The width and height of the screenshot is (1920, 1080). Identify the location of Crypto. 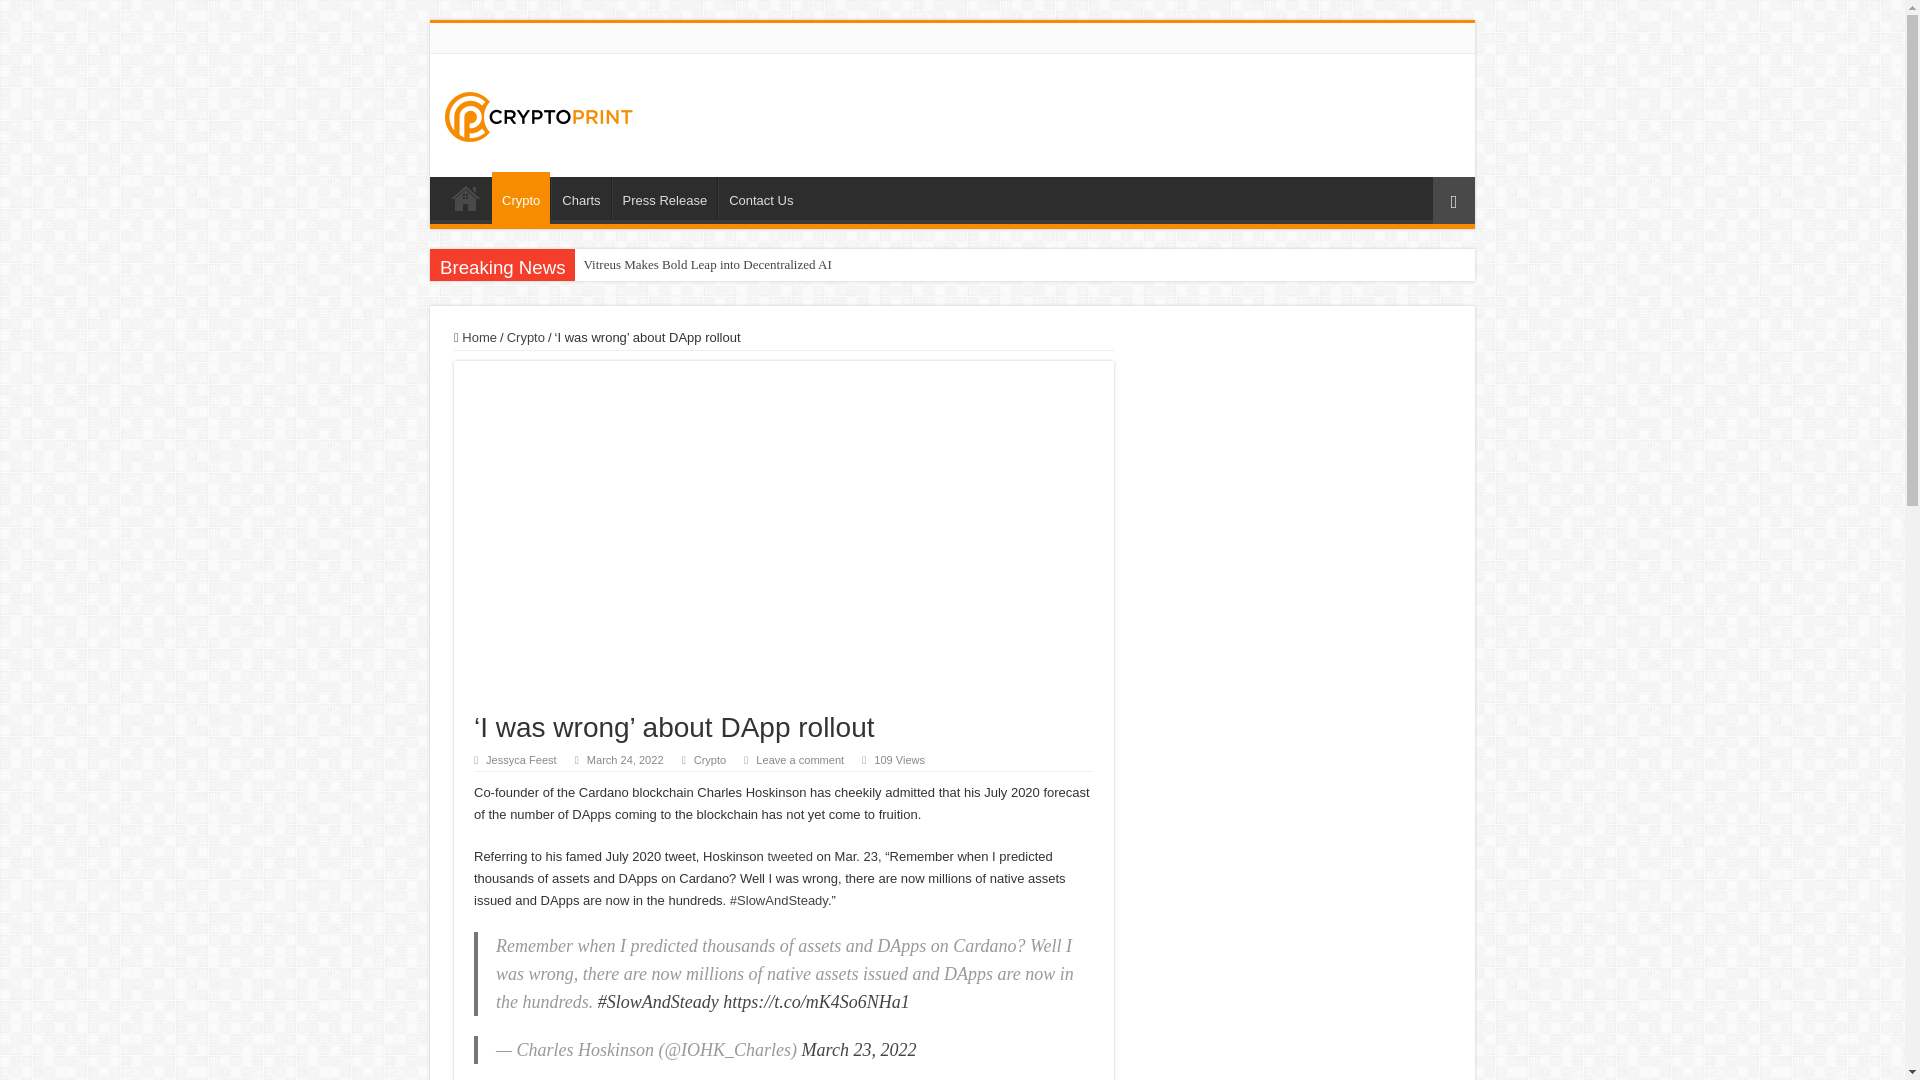
(520, 197).